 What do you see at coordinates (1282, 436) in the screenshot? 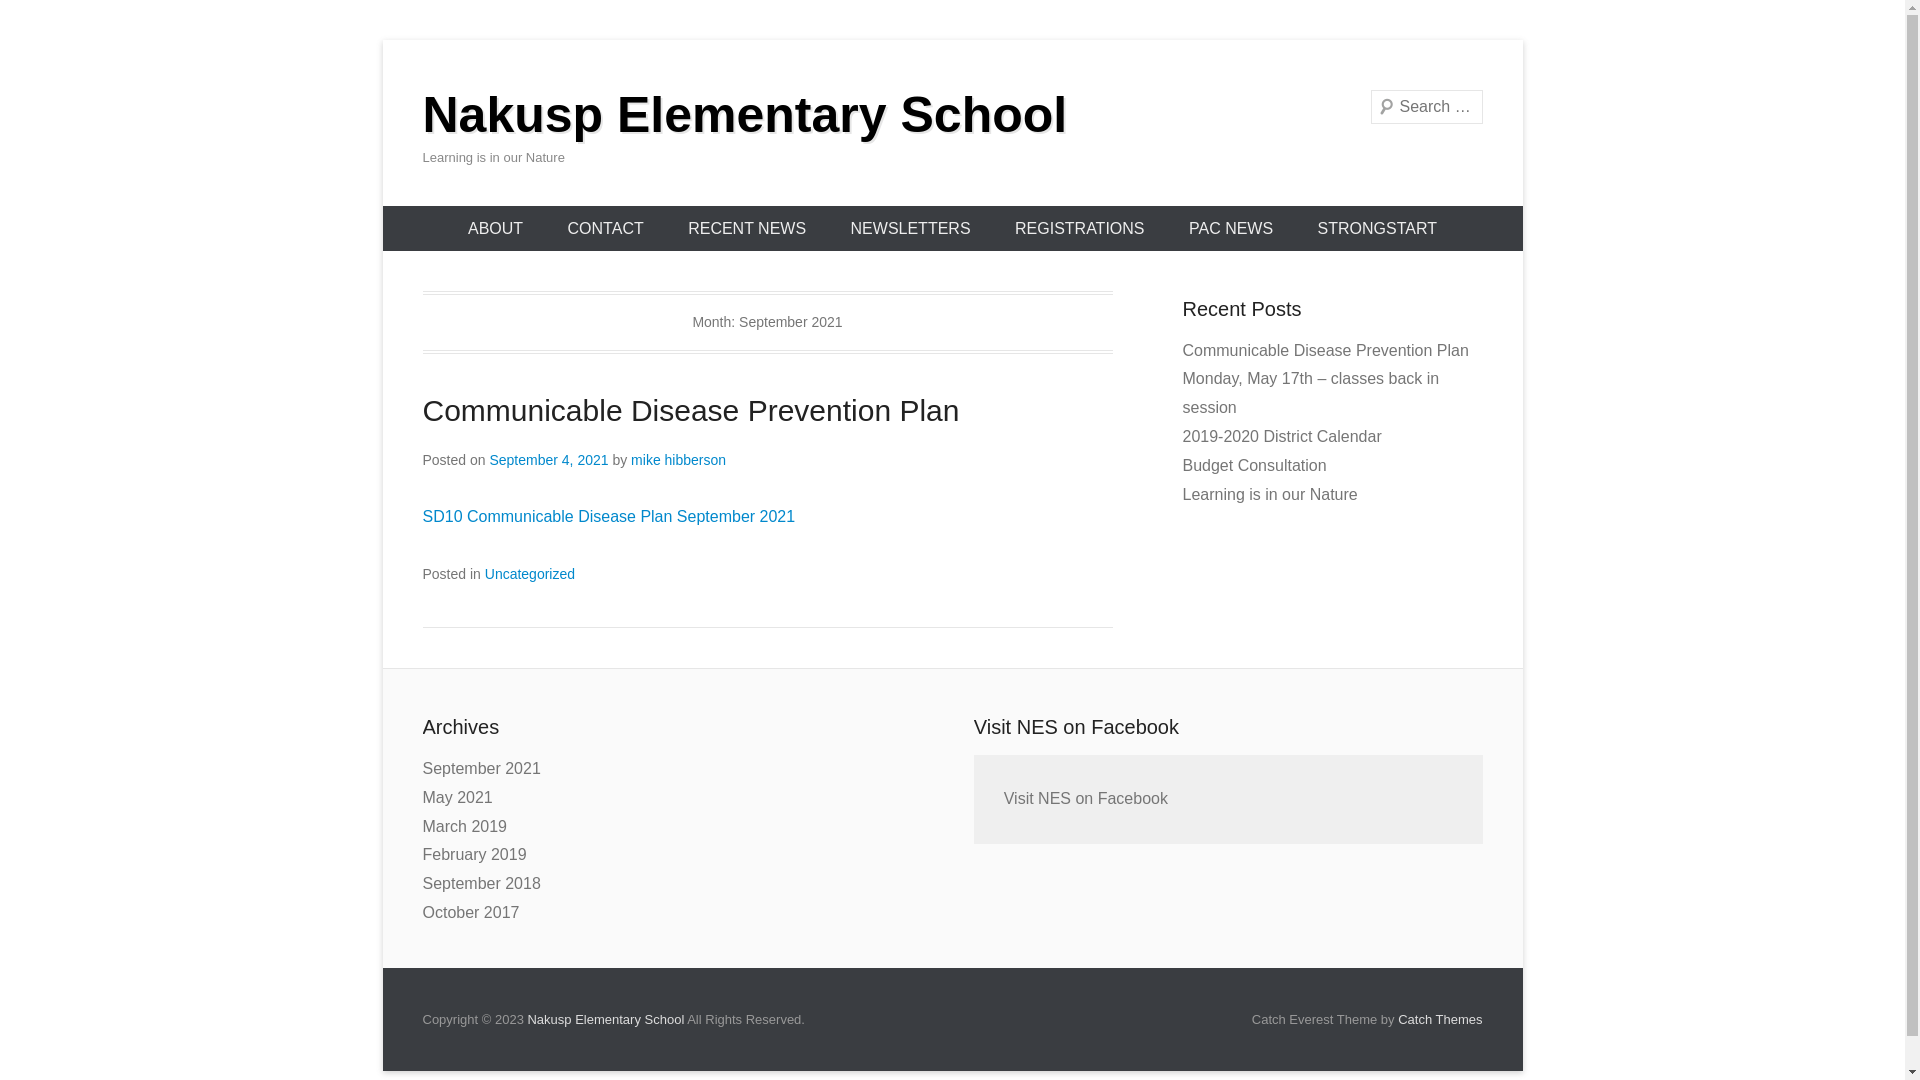
I see `2019-2020 District Calendar` at bounding box center [1282, 436].